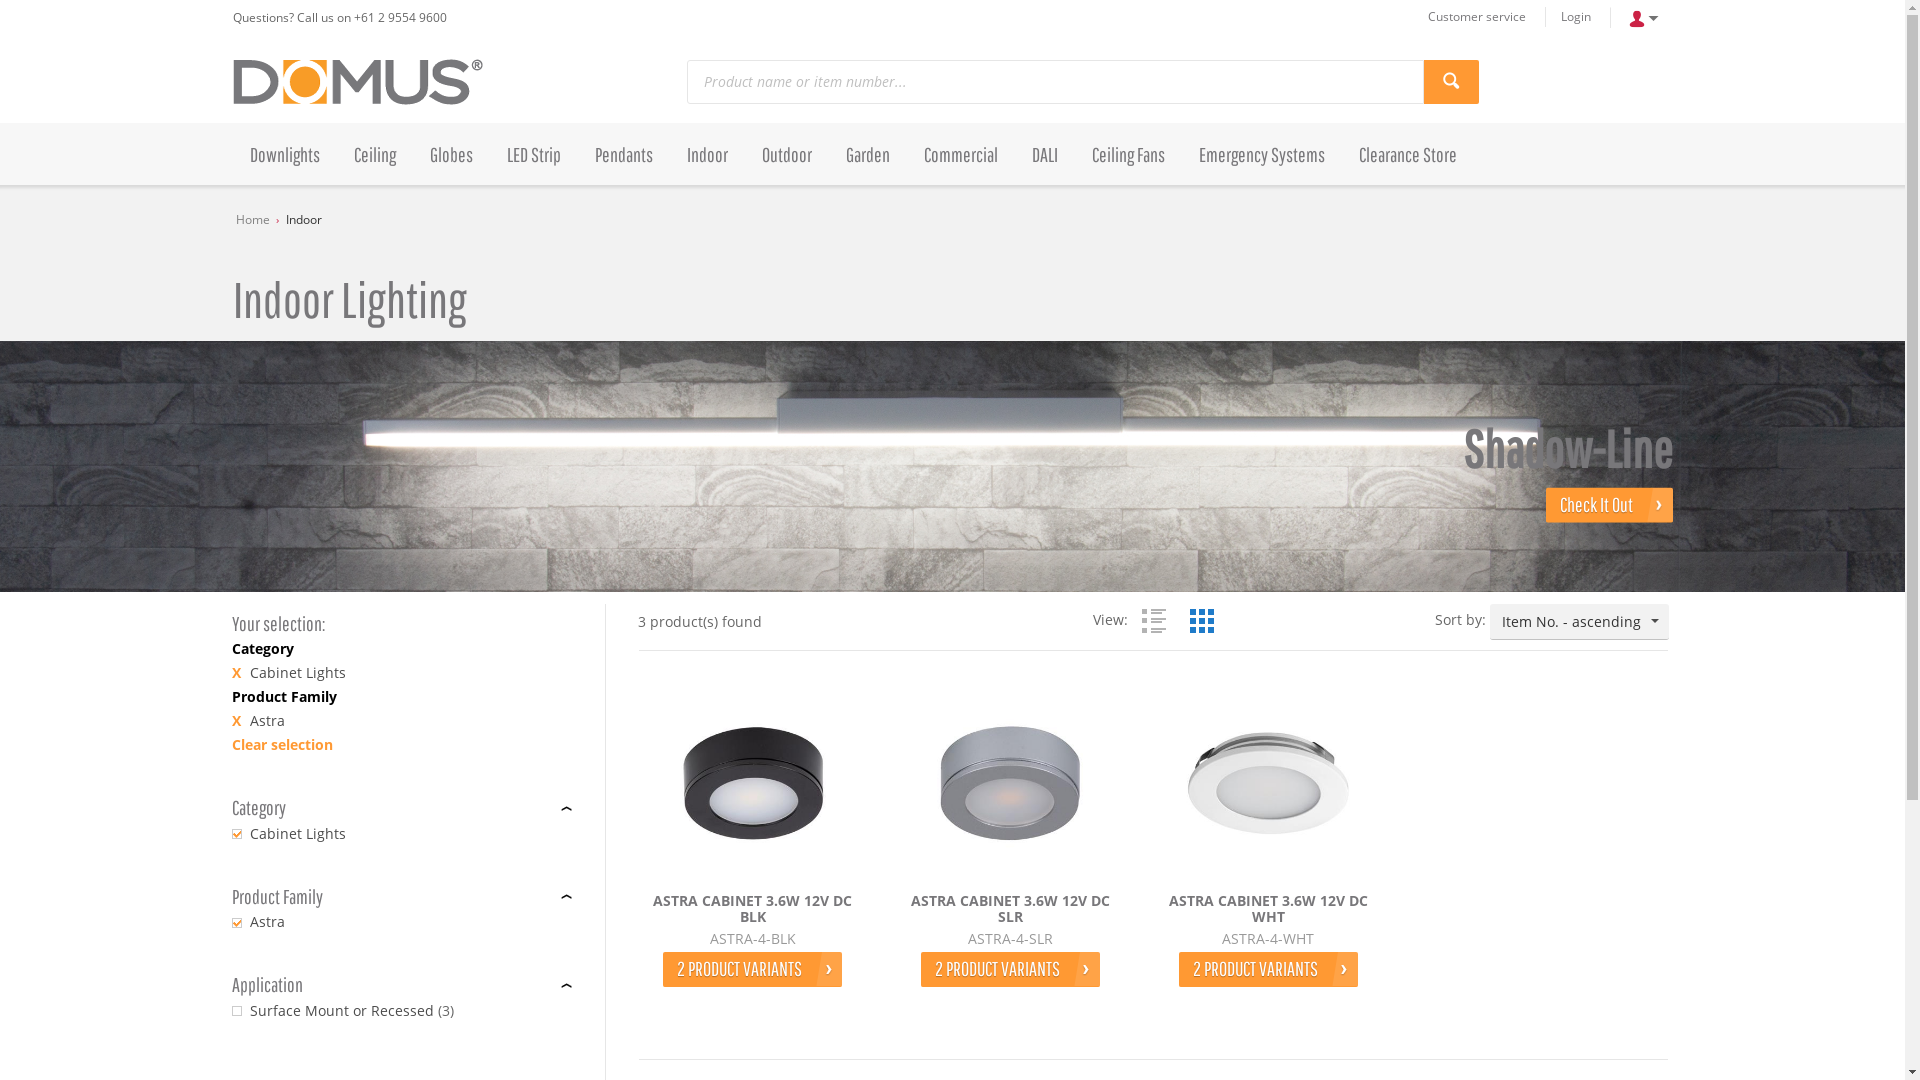 The height and width of the screenshot is (1080, 1920). What do you see at coordinates (1202, 621) in the screenshot?
I see `Grid view` at bounding box center [1202, 621].